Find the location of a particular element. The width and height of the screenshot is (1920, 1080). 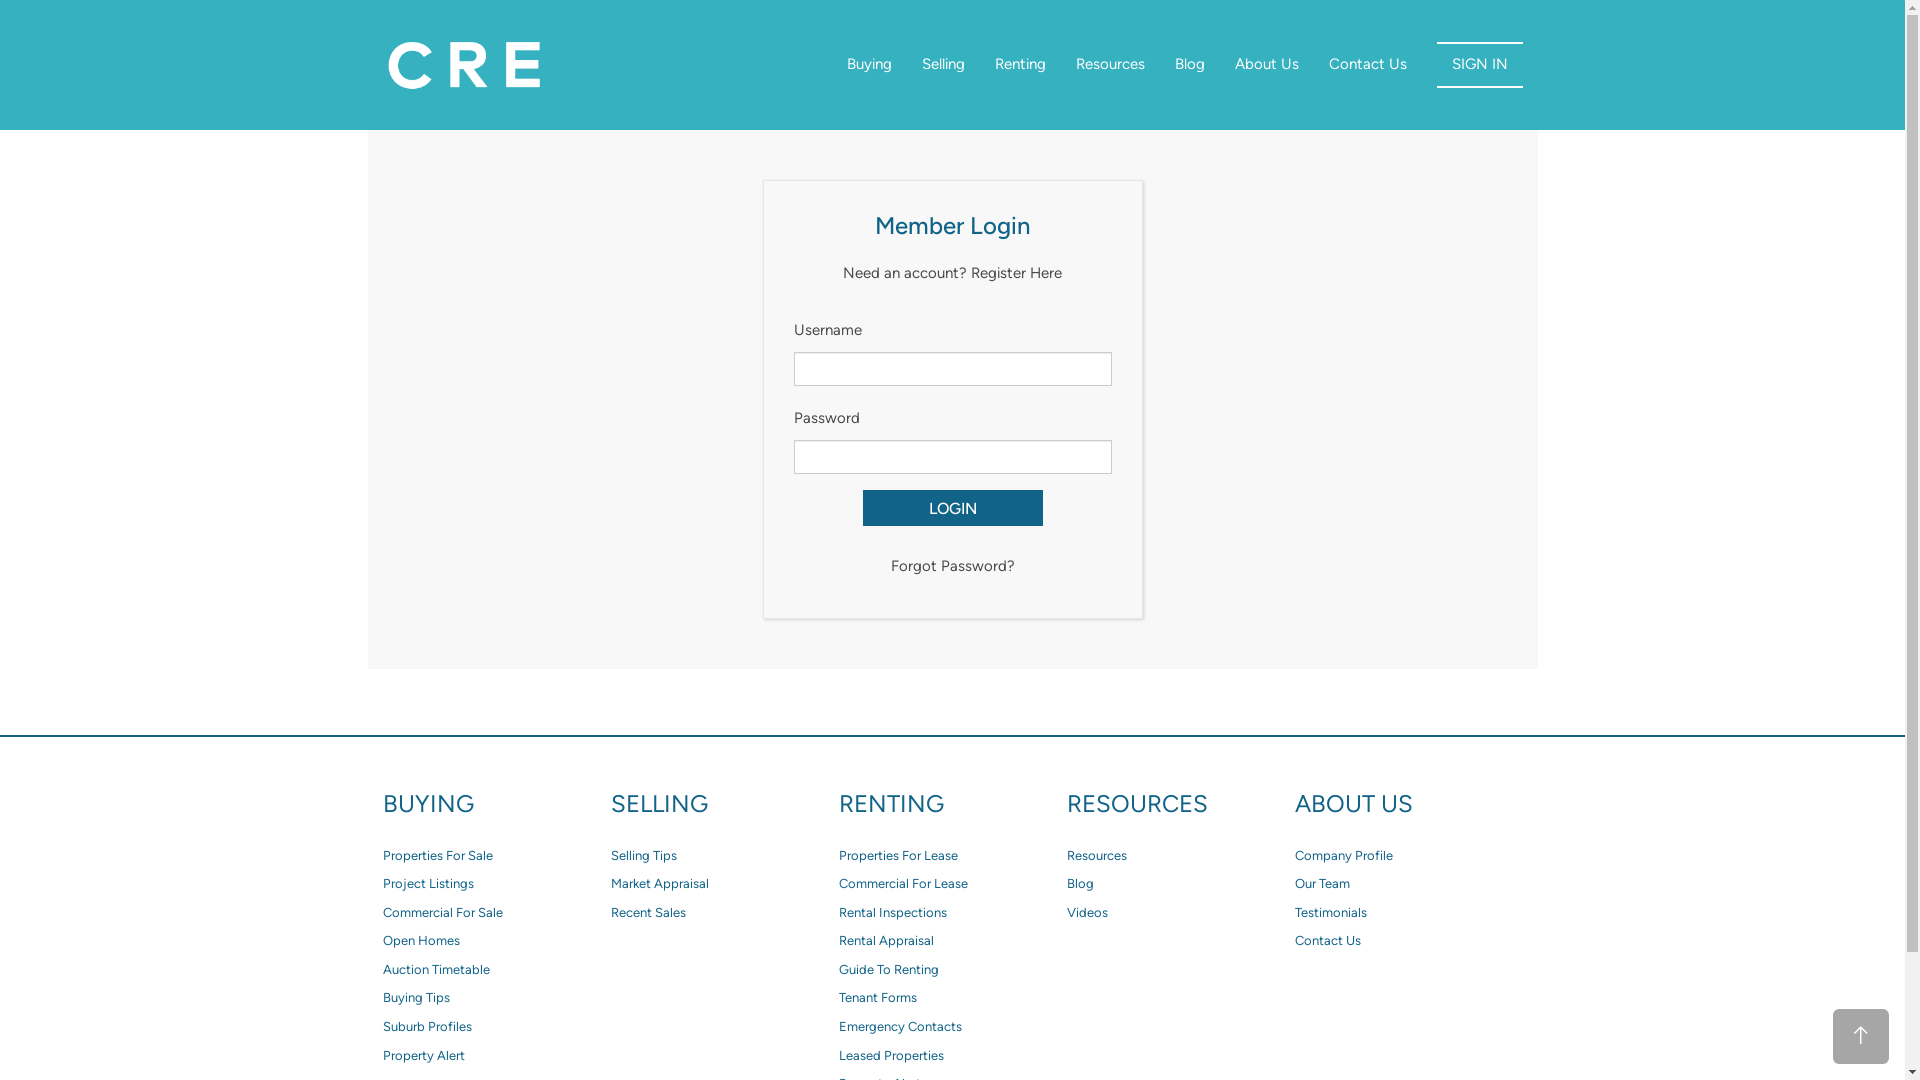

Guide To Renting is located at coordinates (952, 970).